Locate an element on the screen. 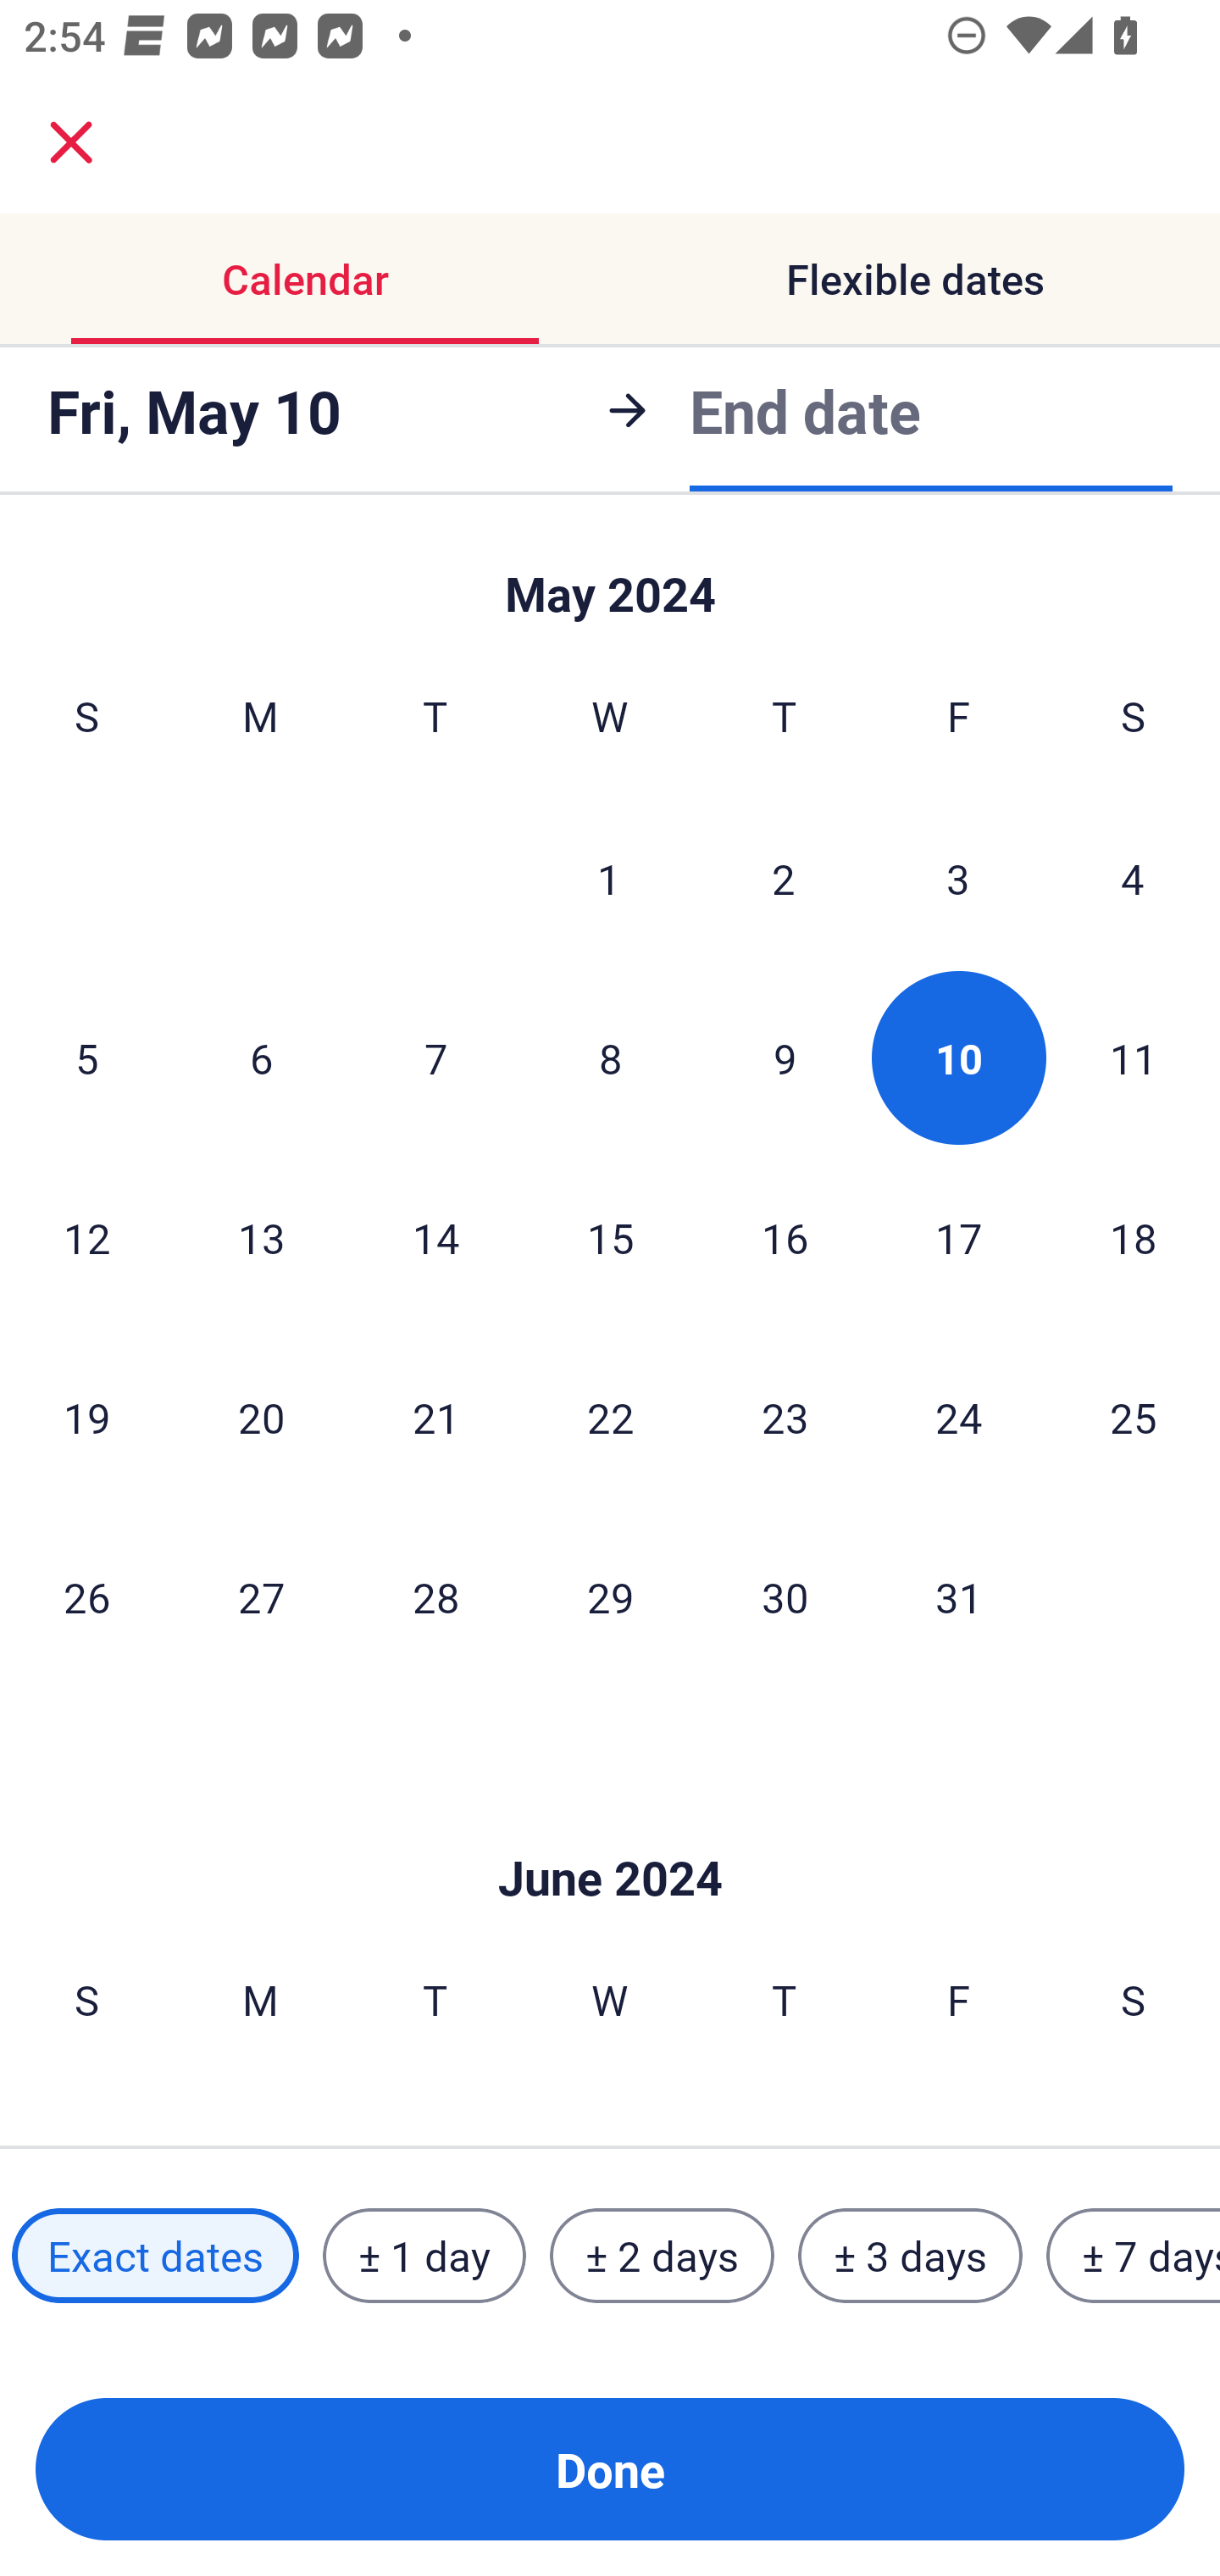 The height and width of the screenshot is (2576, 1220). Skip to Done is located at coordinates (610, 580).